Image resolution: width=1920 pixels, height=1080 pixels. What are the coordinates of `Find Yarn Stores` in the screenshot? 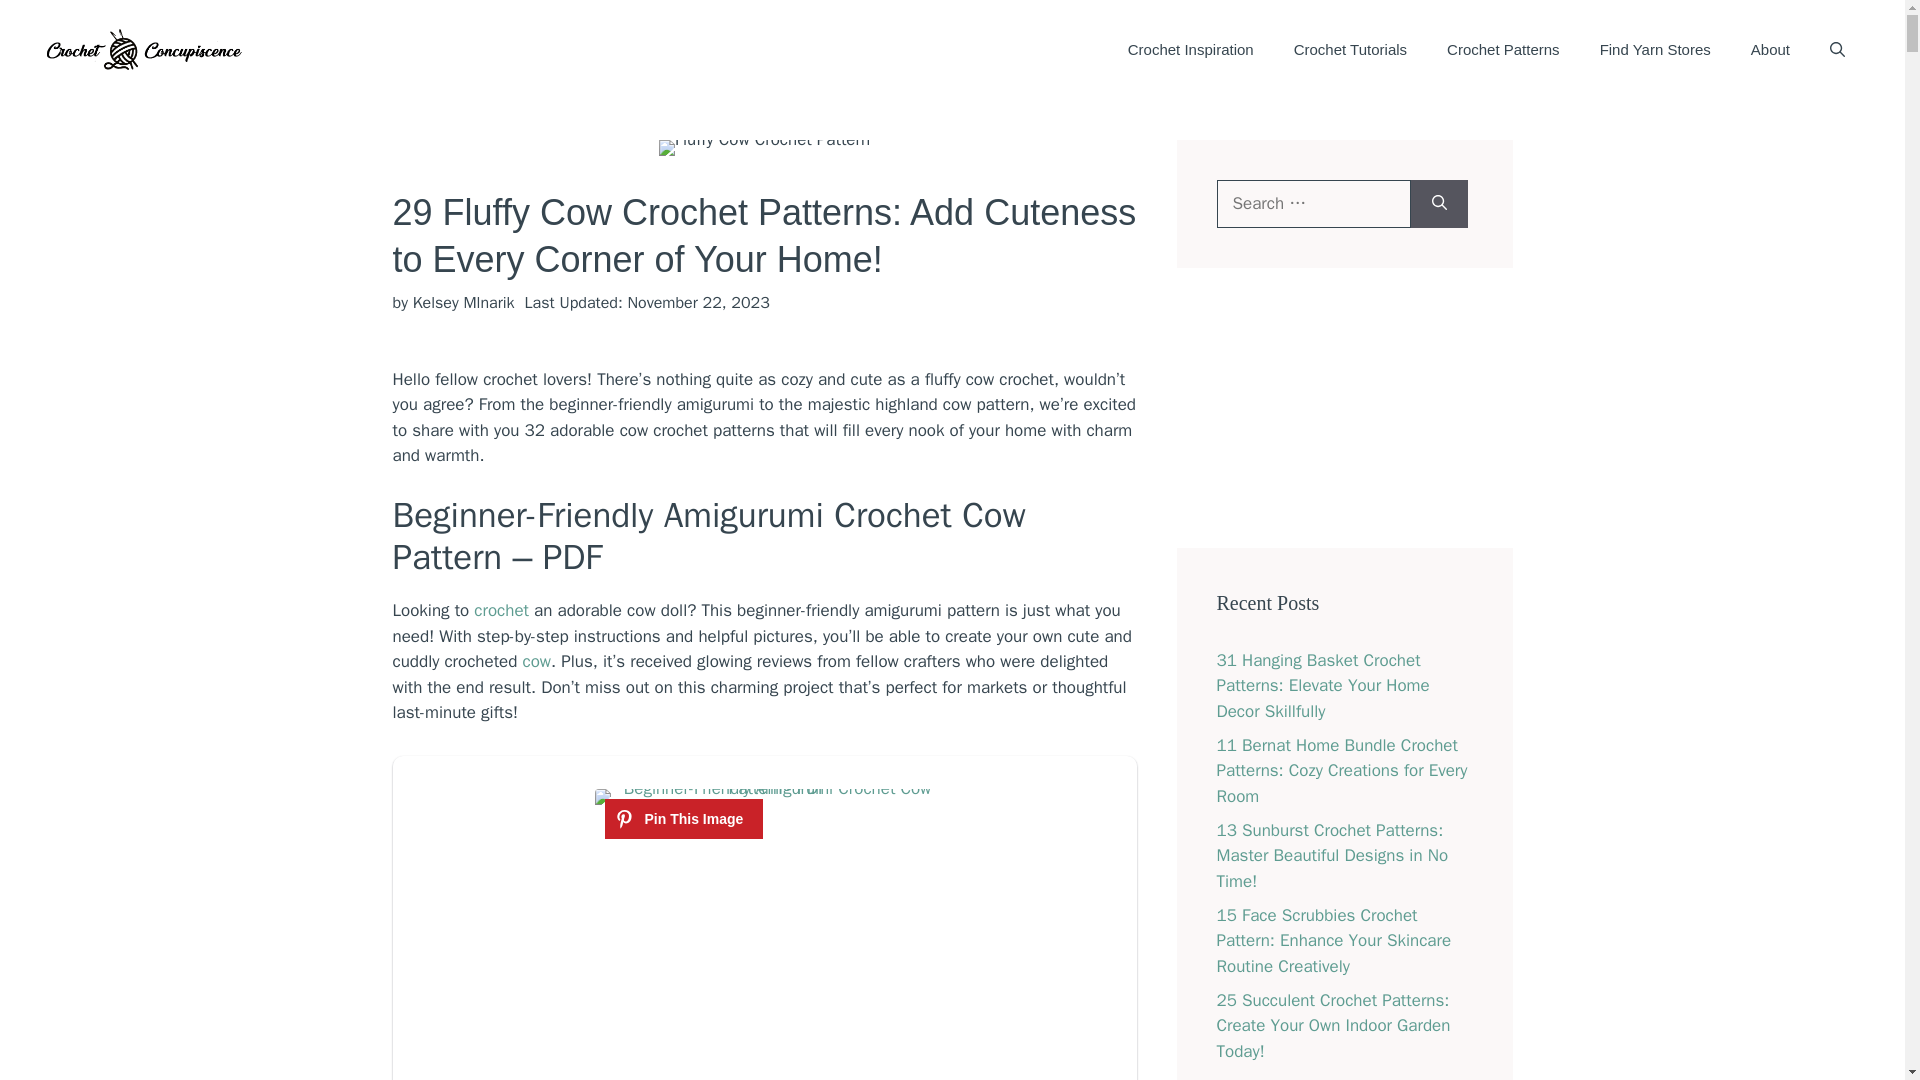 It's located at (1656, 50).